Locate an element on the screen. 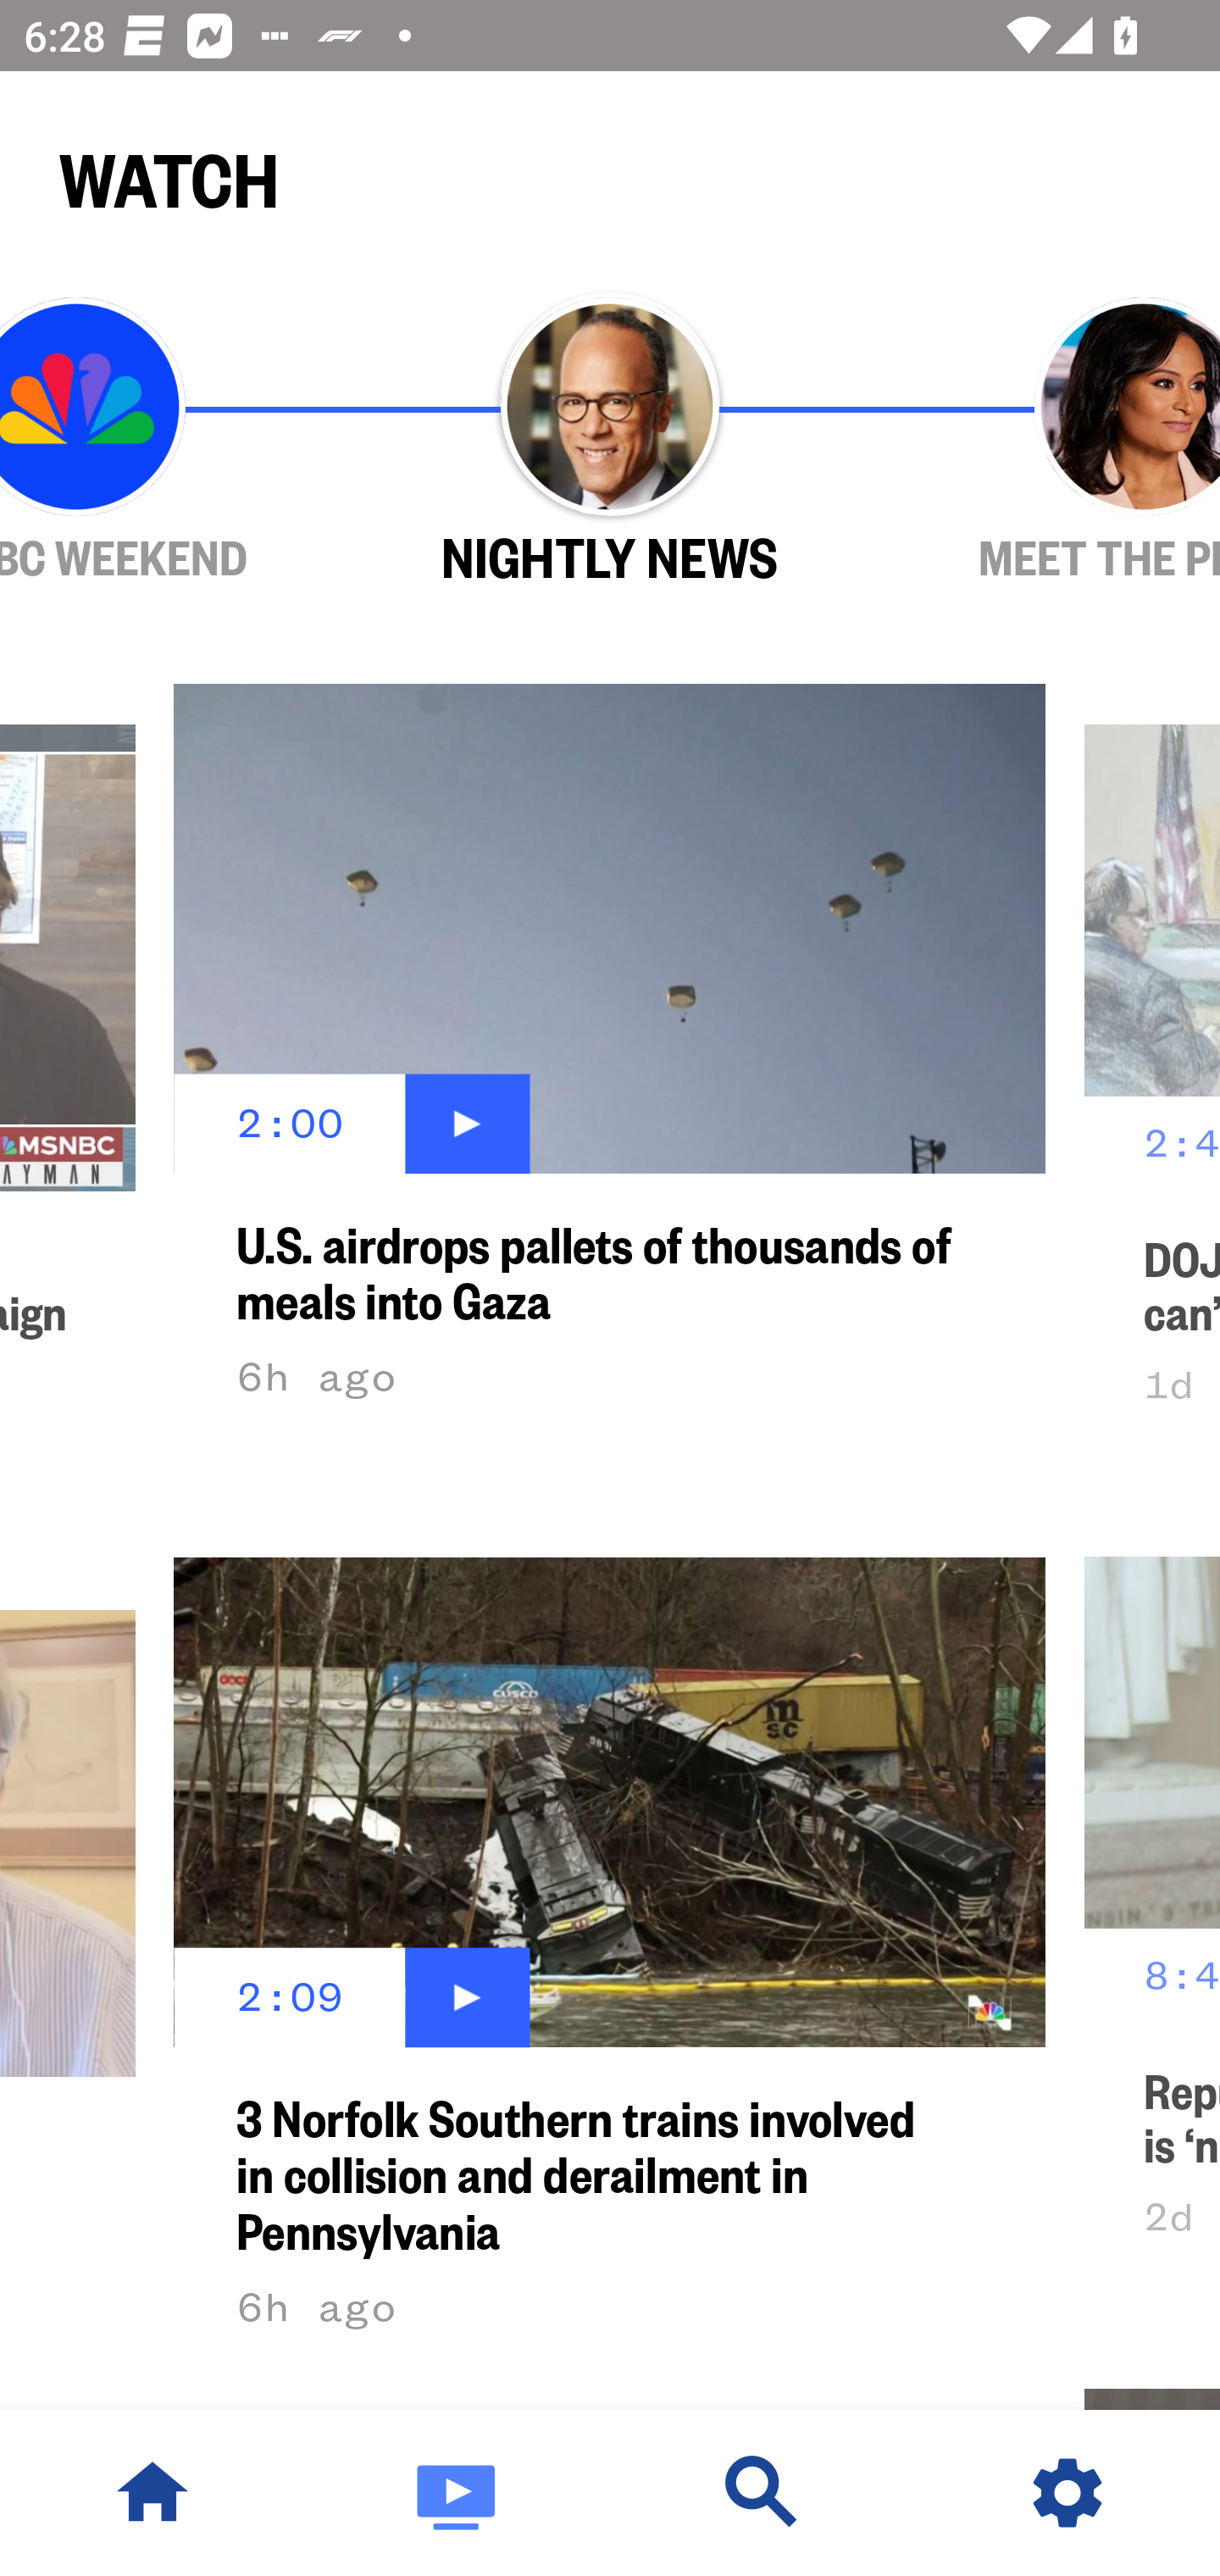 This screenshot has width=1220, height=2576. NIGHTLY NEWS is located at coordinates (610, 441).